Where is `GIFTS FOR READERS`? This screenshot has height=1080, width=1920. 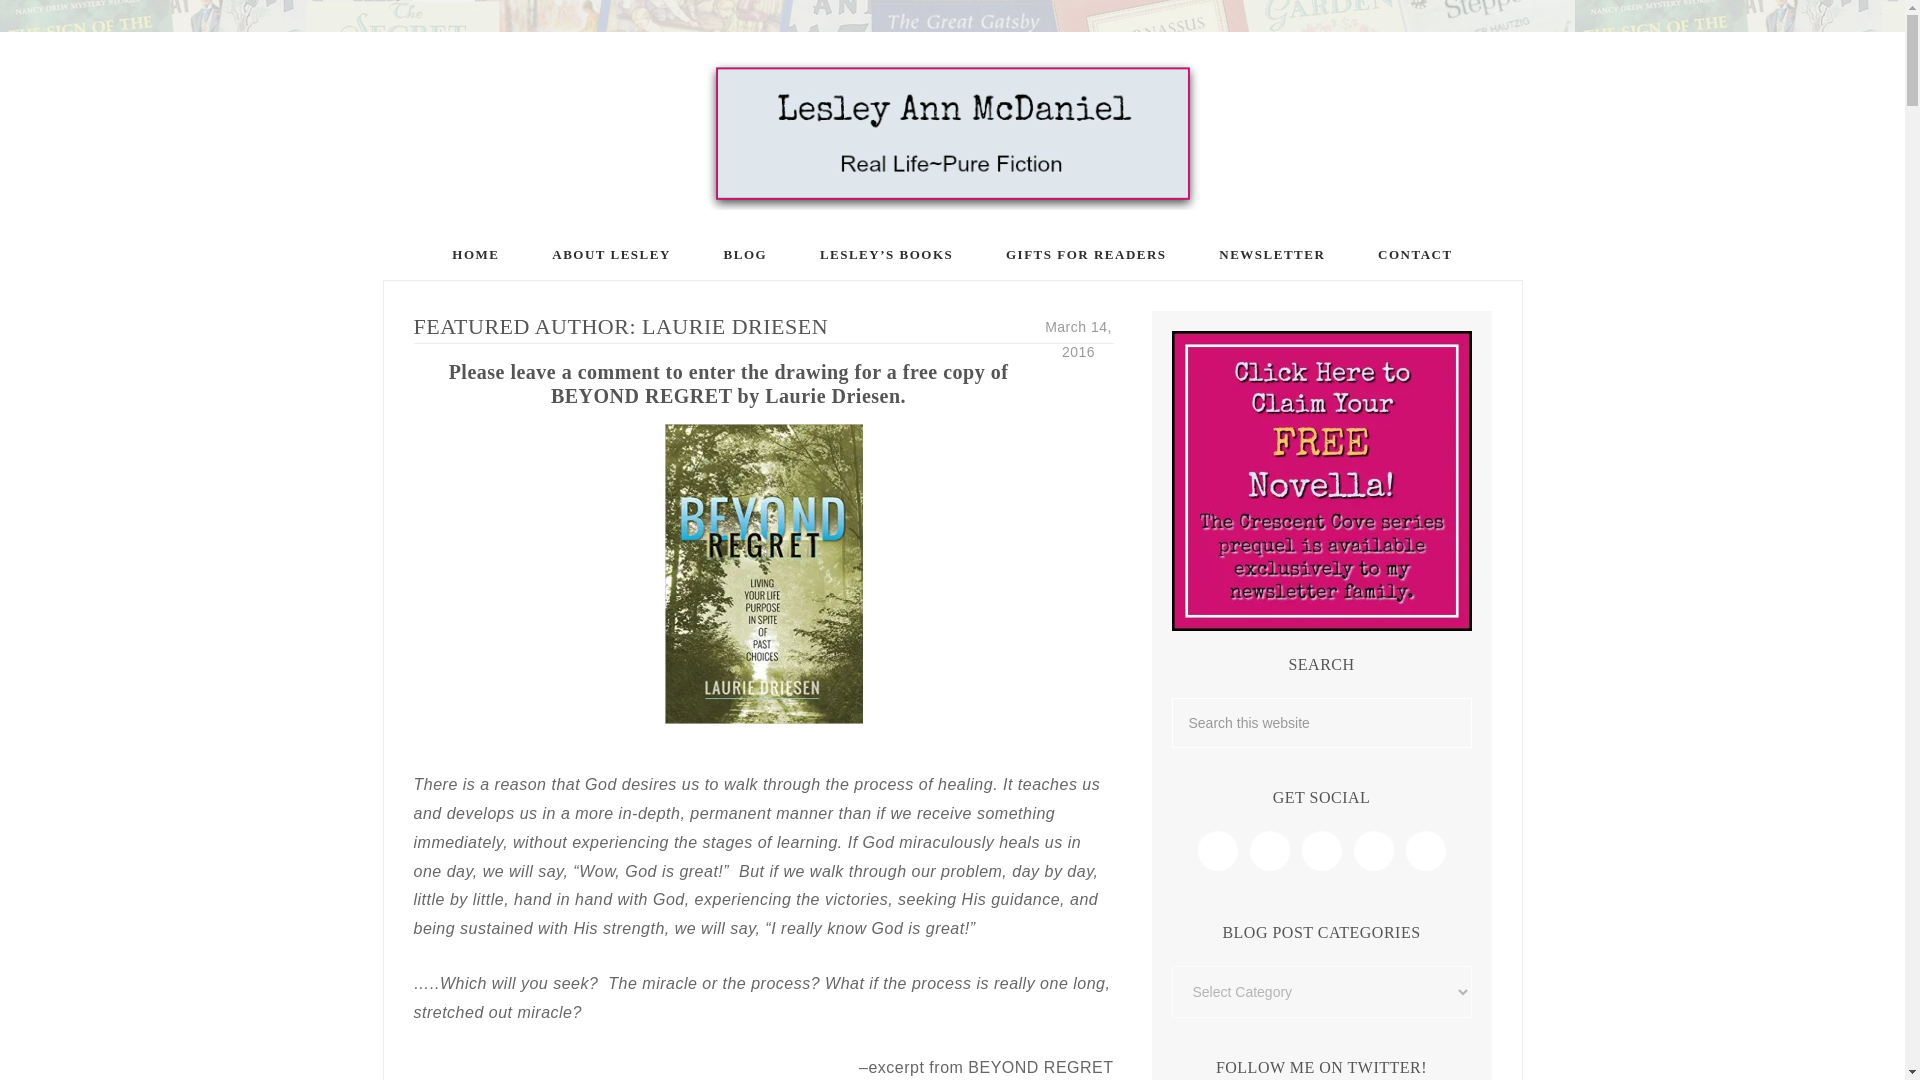 GIFTS FOR READERS is located at coordinates (1086, 254).